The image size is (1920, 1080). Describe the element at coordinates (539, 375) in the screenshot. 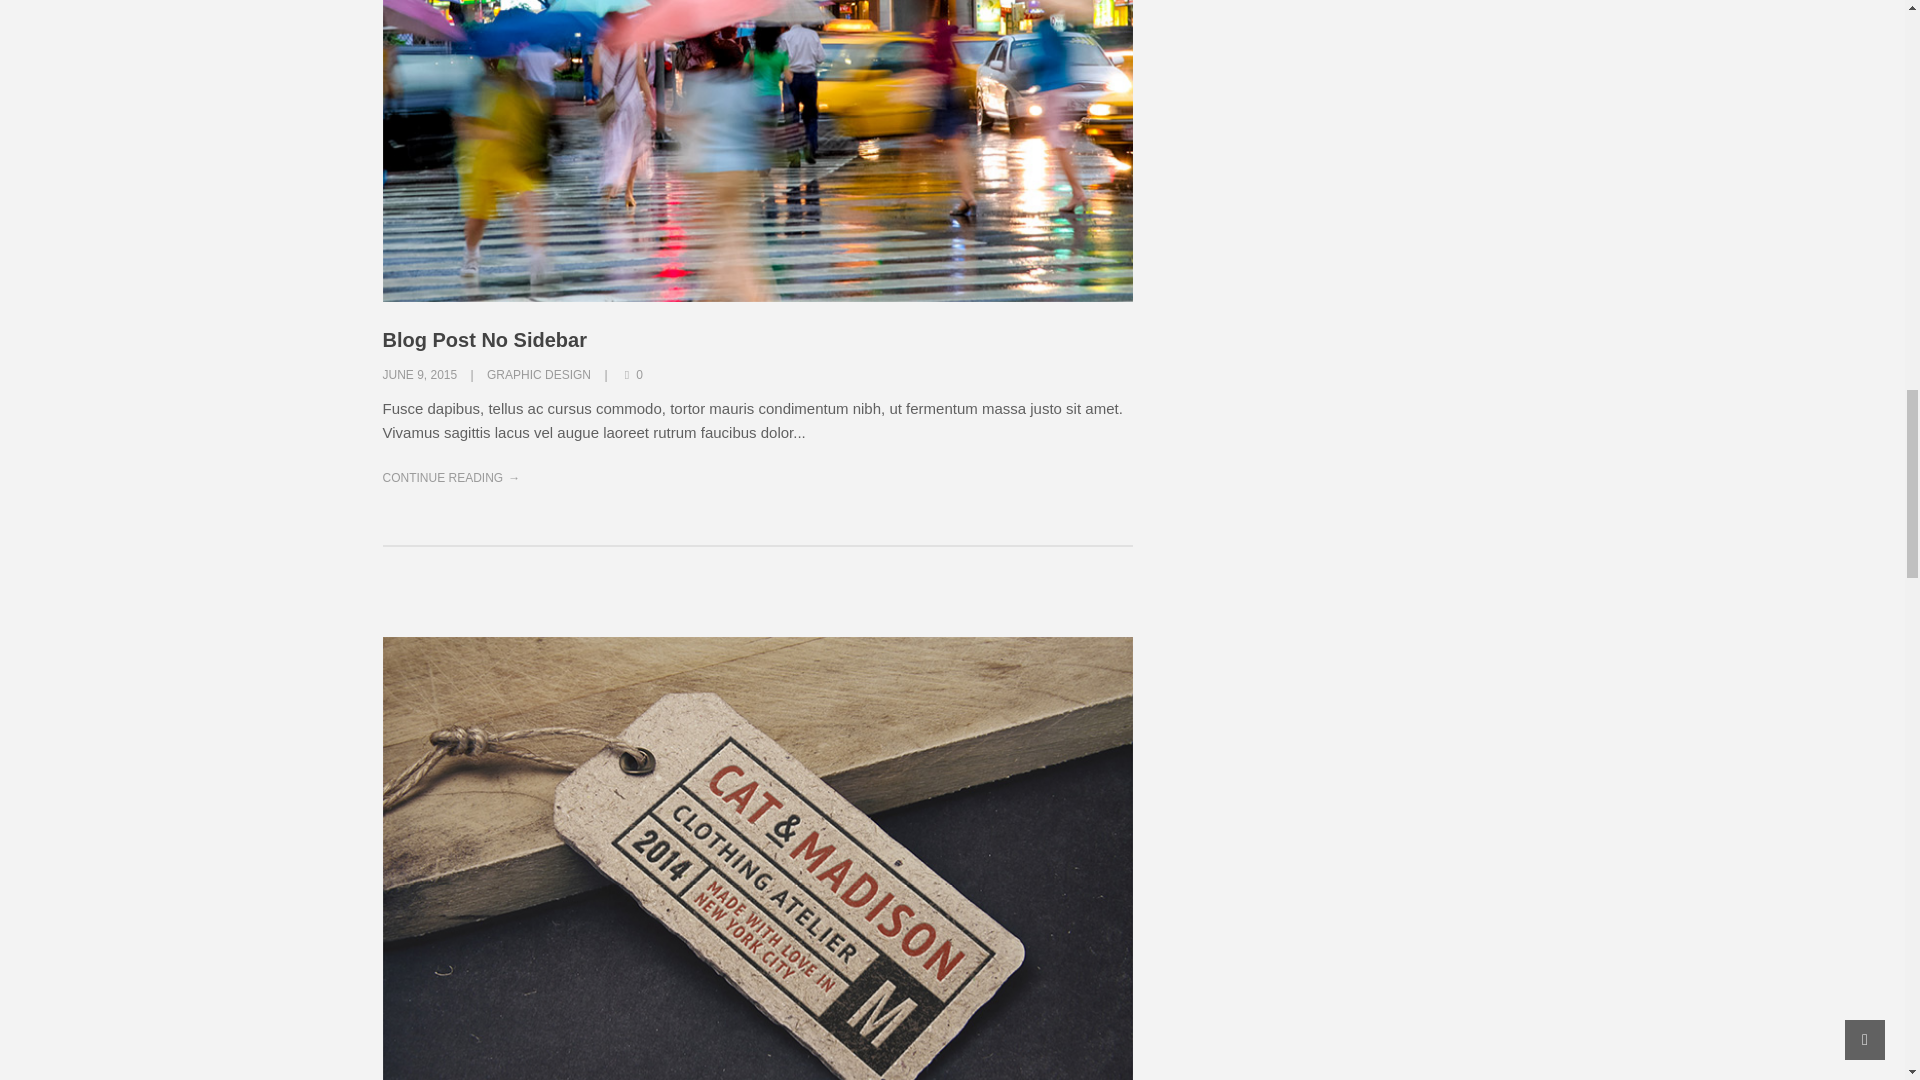

I see `GRAPHIC DESIGN` at that location.